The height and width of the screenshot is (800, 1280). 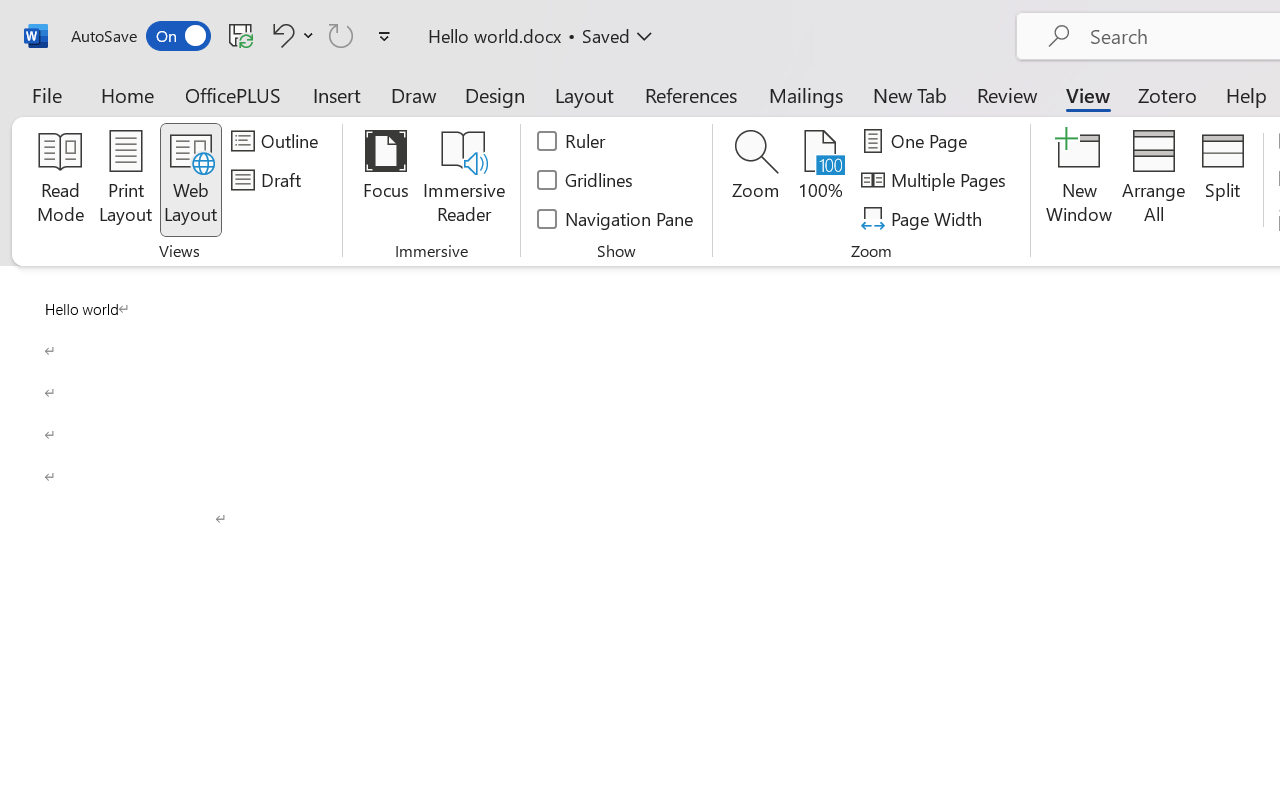 I want to click on Design, so click(x=495, y=94).